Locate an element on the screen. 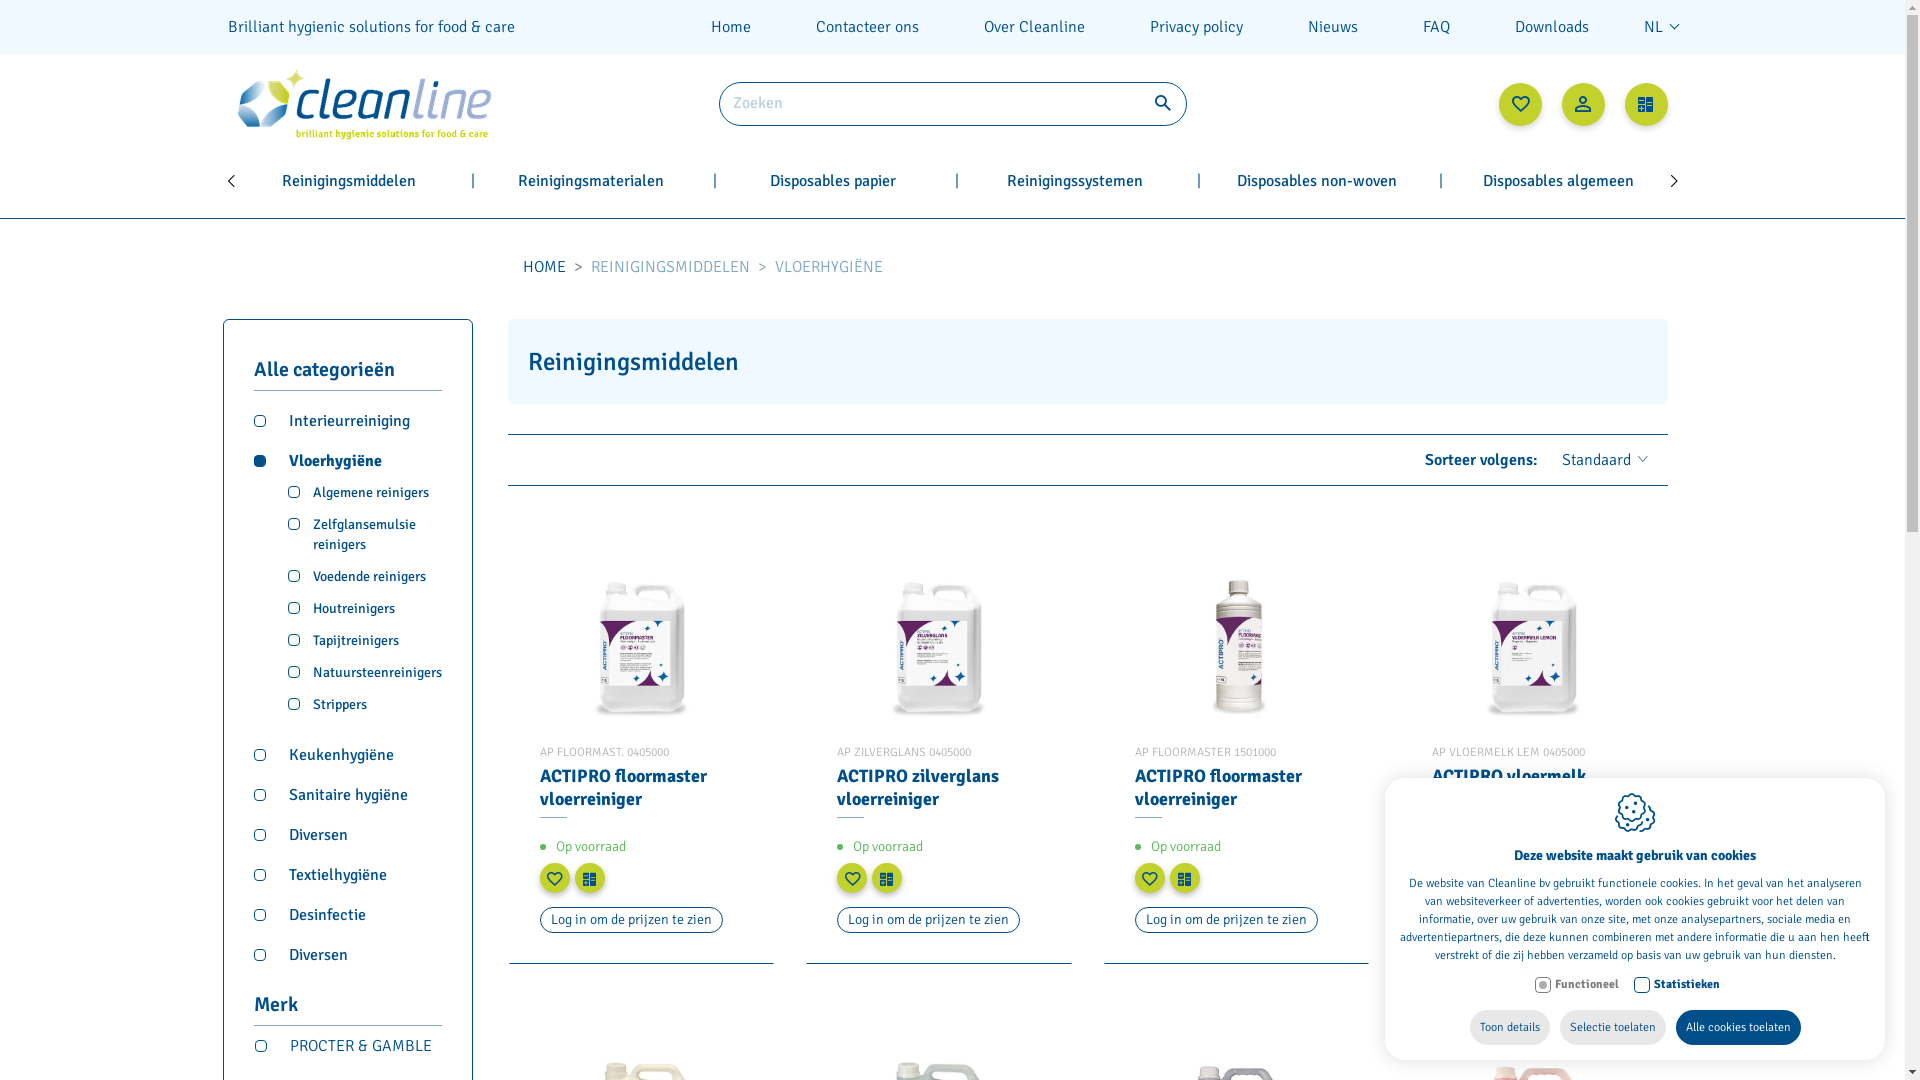 The image size is (1920, 1080). Disposables papier is located at coordinates (833, 181).